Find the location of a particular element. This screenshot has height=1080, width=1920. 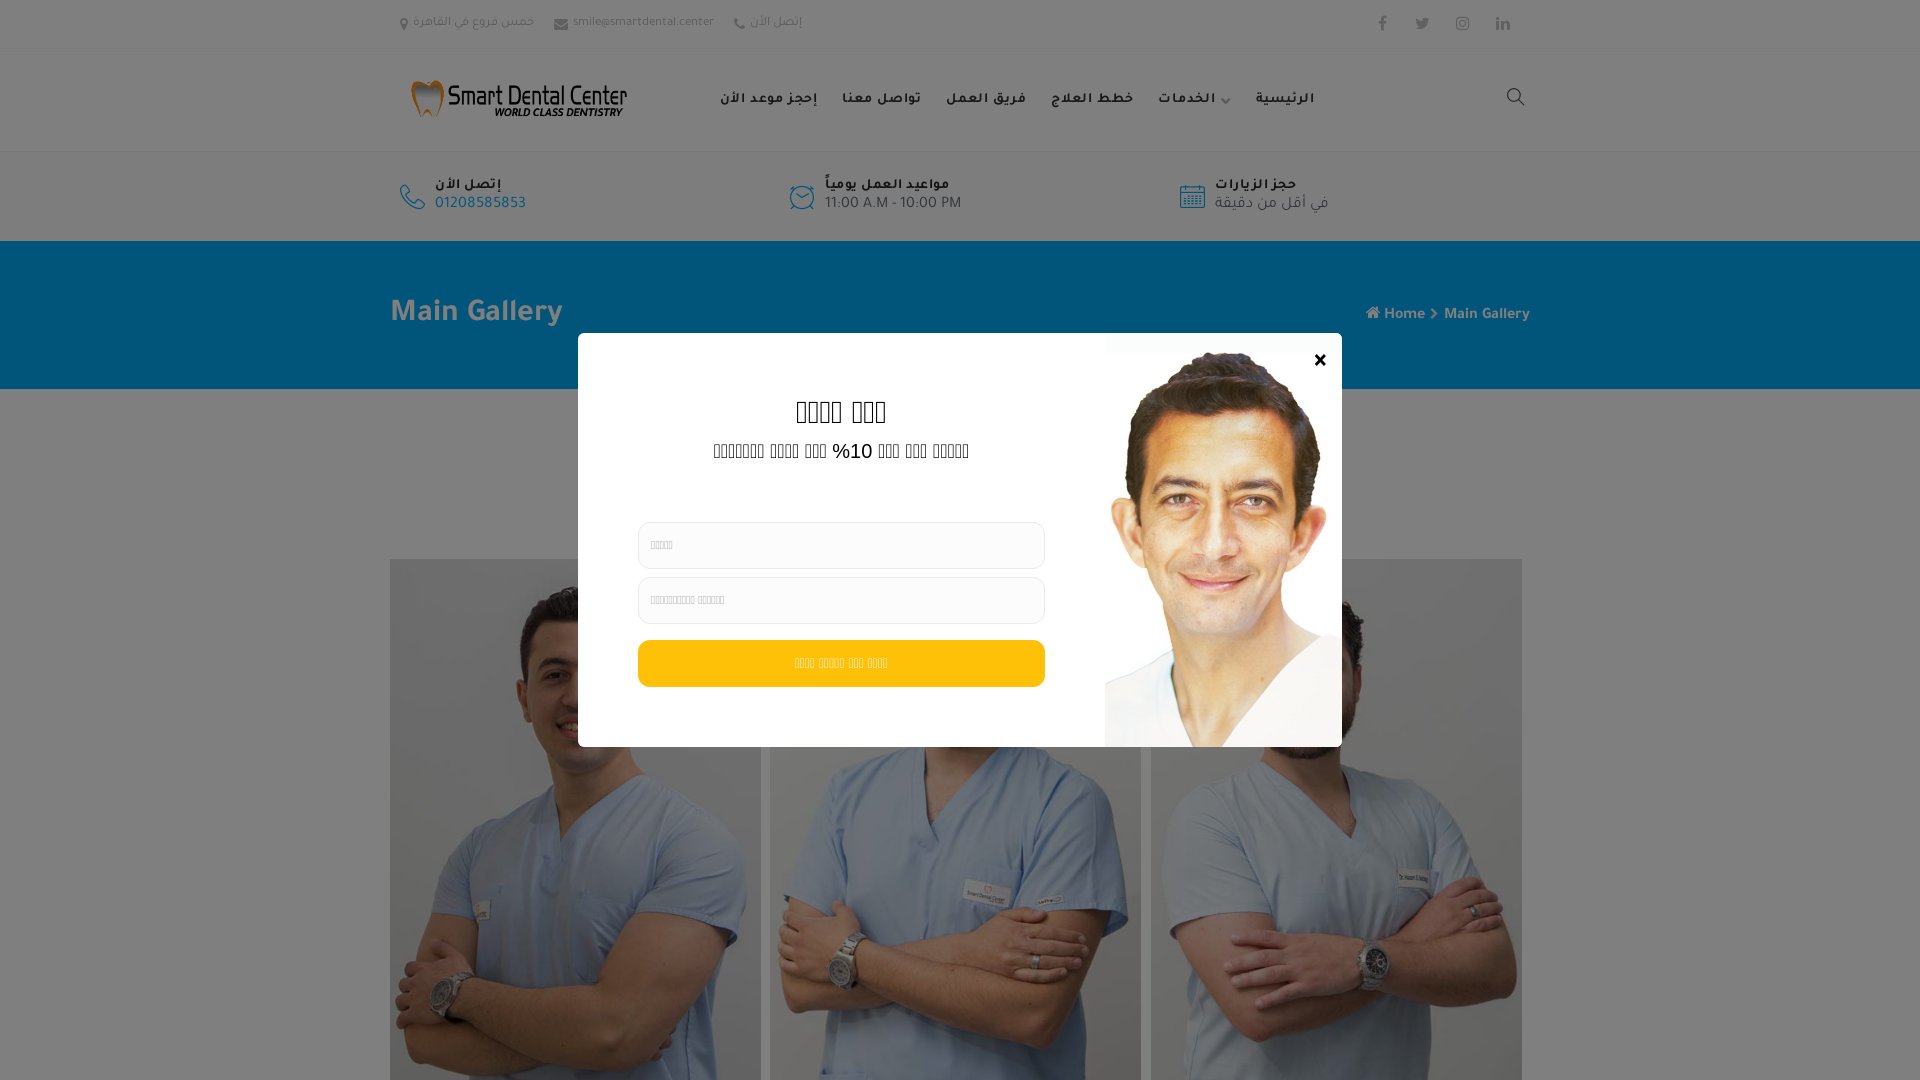

Home is located at coordinates (1404, 316).